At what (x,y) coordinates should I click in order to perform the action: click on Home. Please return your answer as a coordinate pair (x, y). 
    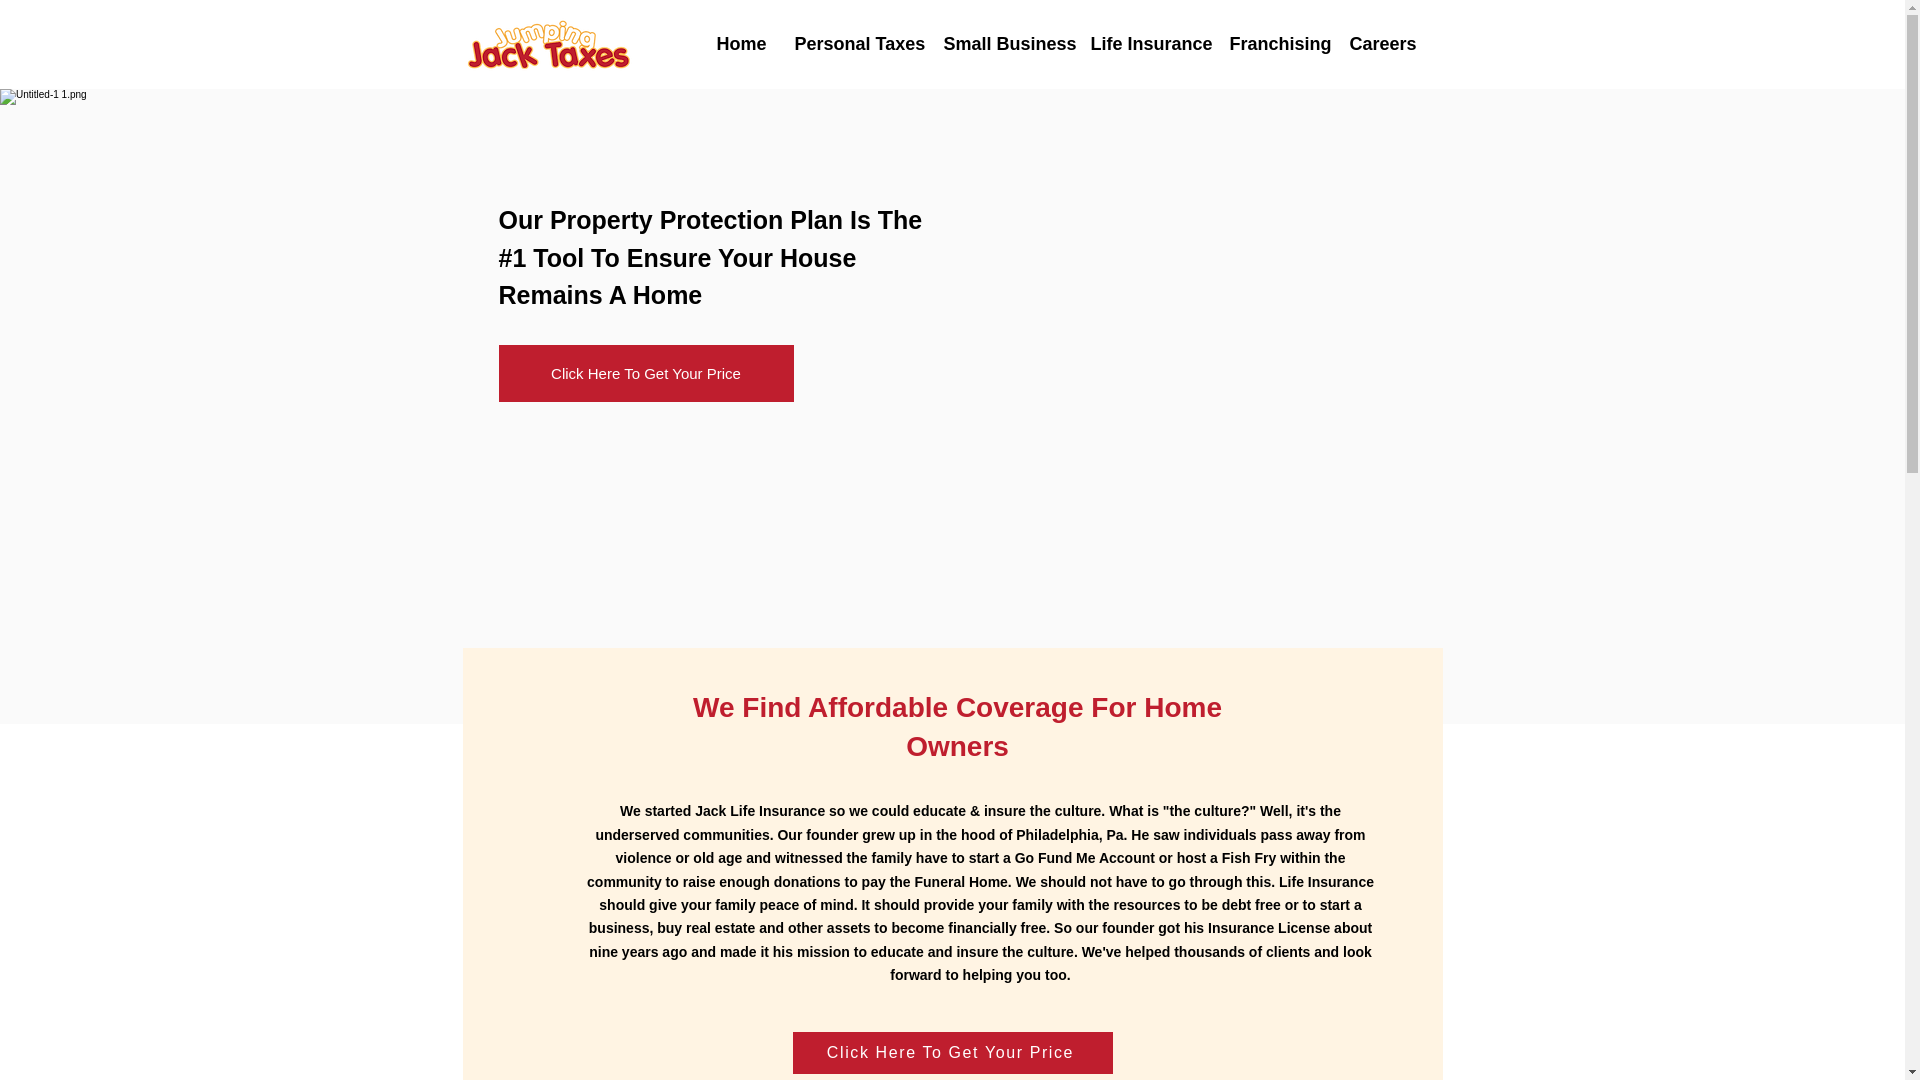
    Looking at the image, I should click on (740, 44).